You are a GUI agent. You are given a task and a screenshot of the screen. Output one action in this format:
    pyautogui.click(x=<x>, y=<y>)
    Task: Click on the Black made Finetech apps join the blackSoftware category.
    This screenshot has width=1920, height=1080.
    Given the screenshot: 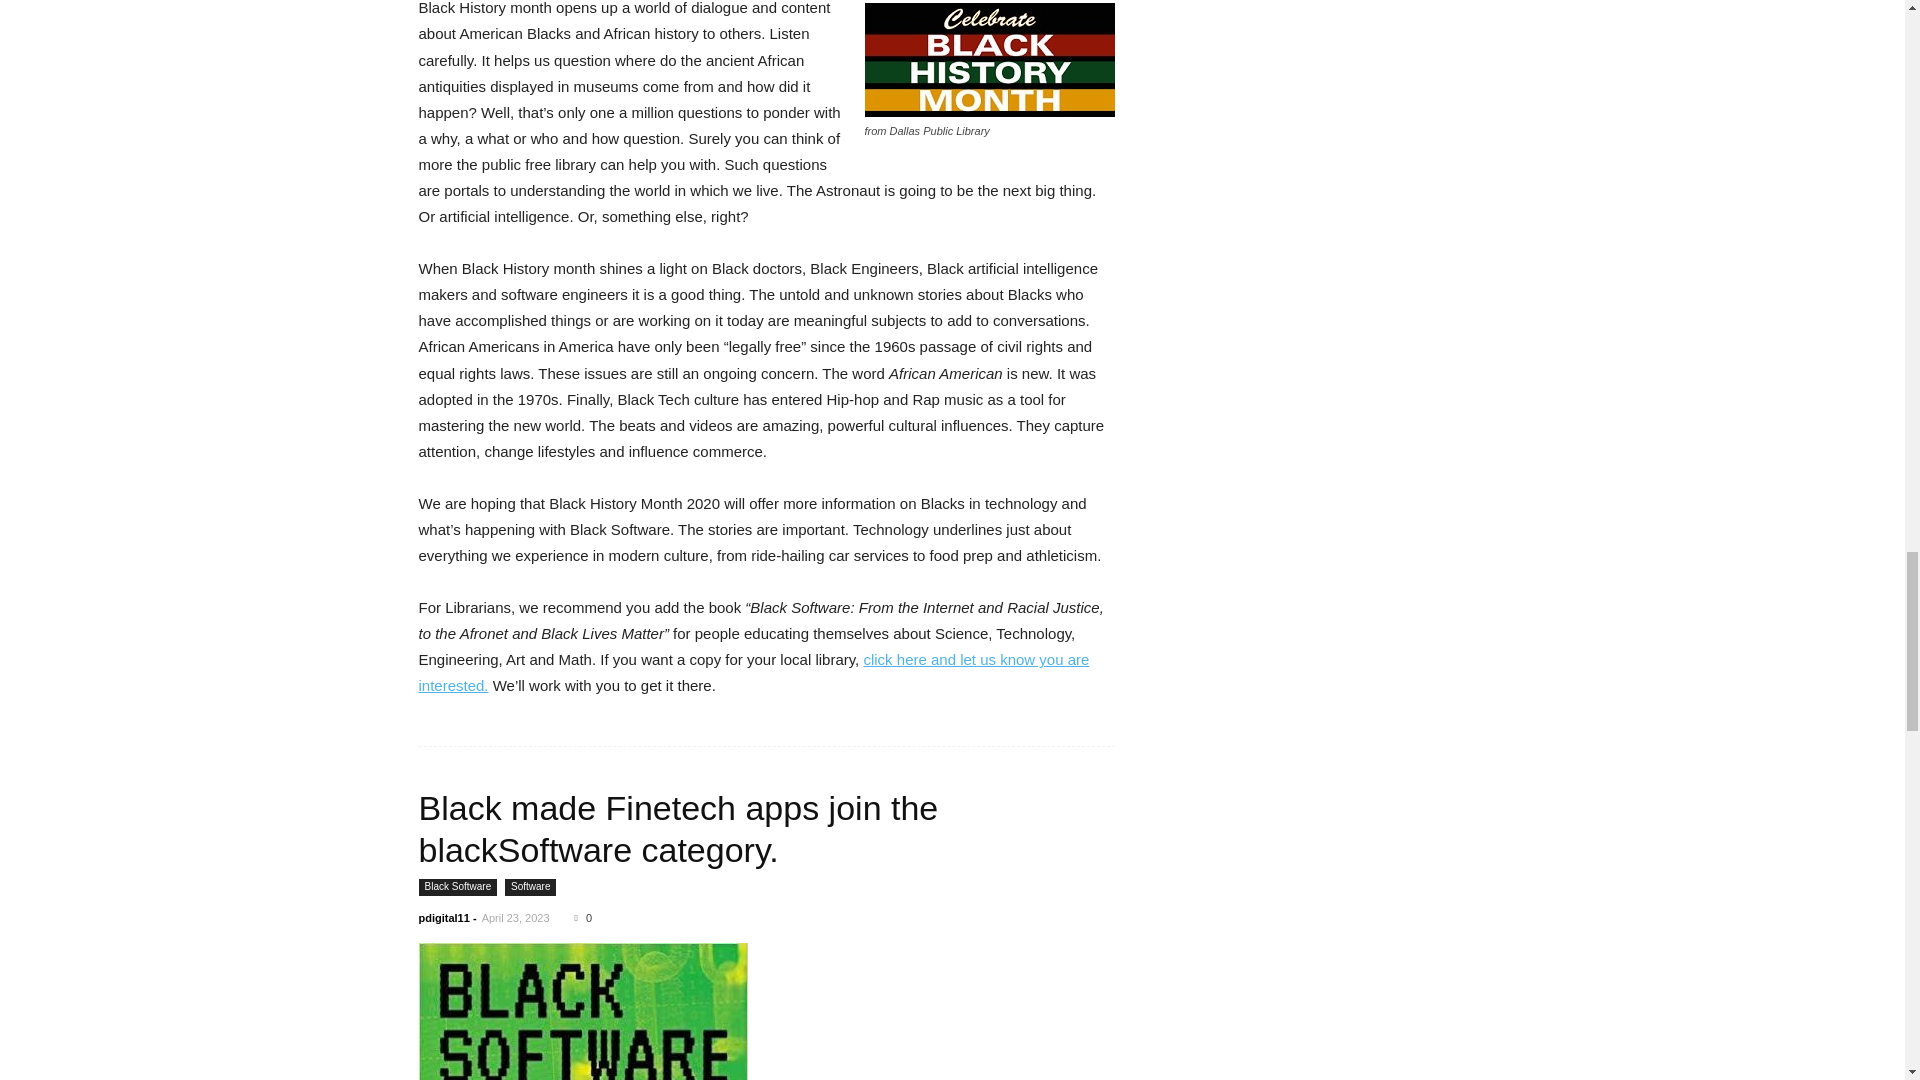 What is the action you would take?
    pyautogui.click(x=766, y=1011)
    